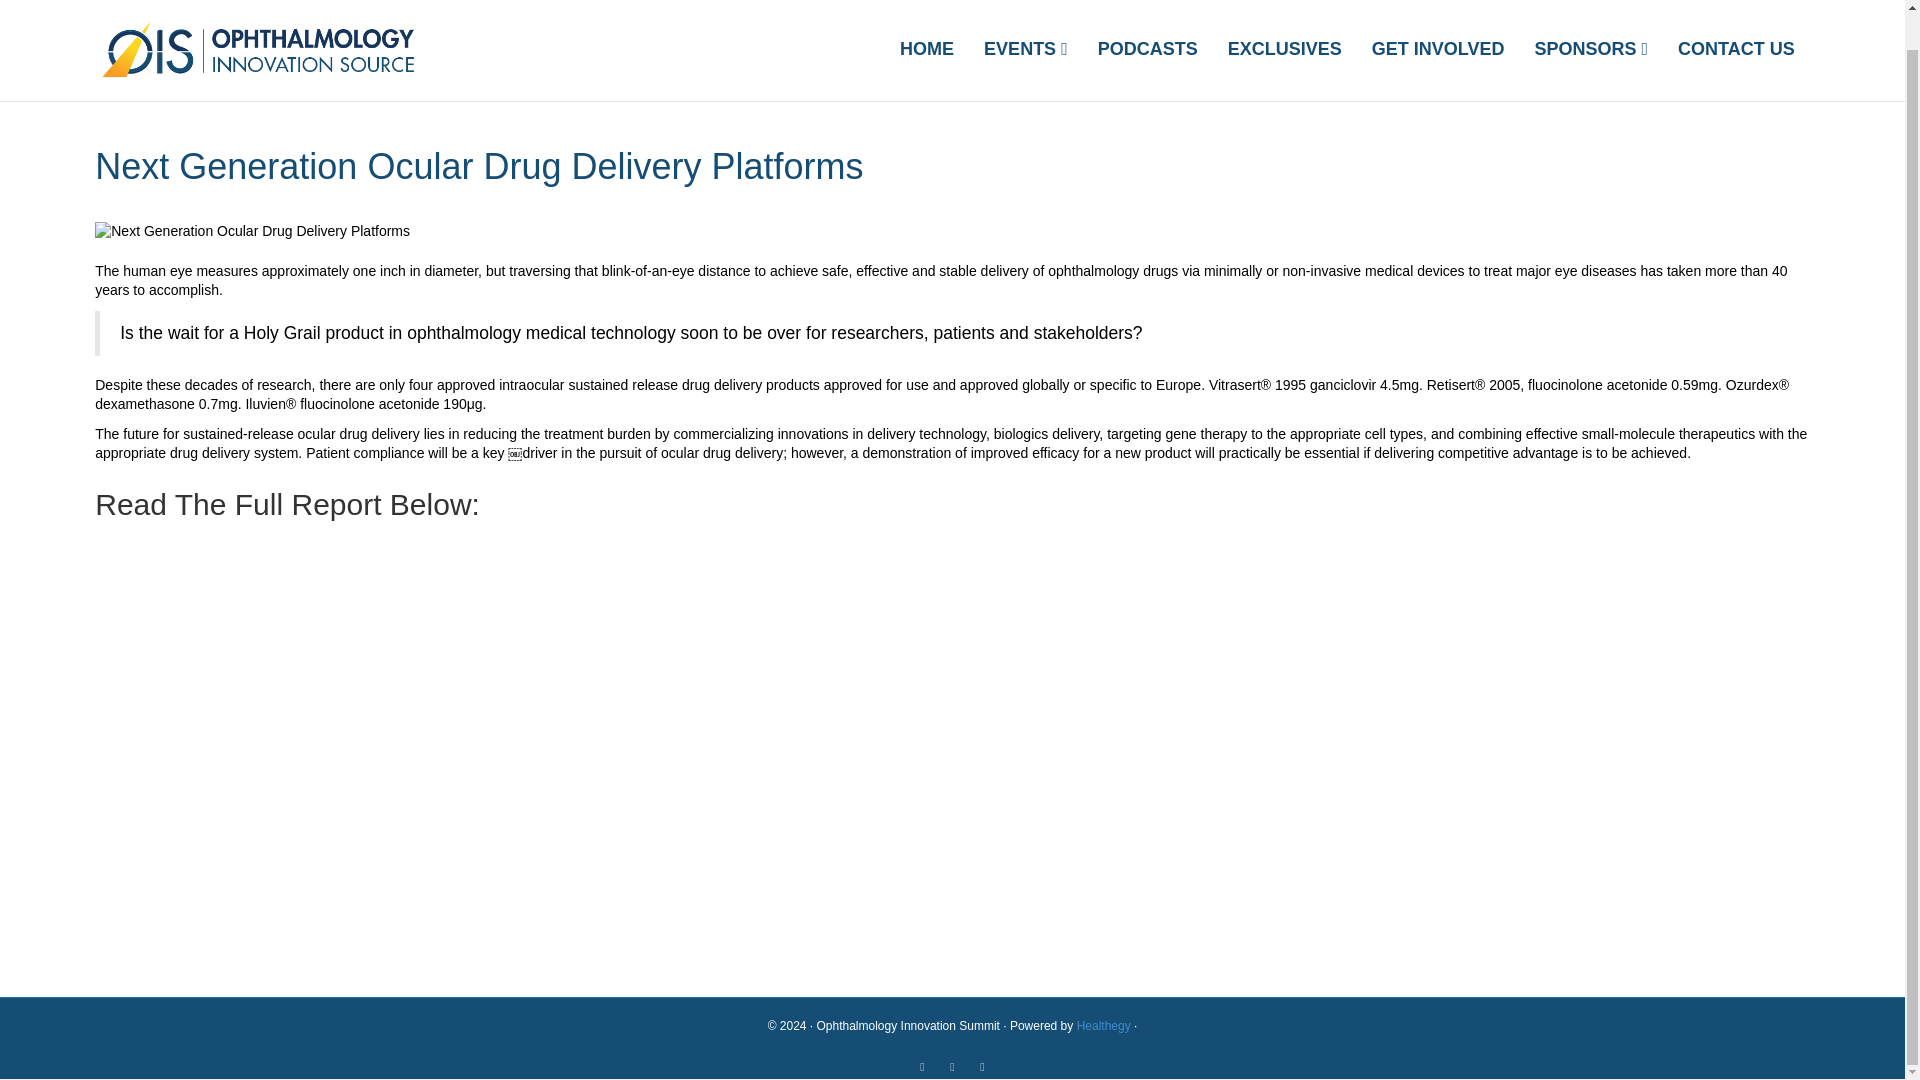 This screenshot has width=1920, height=1080. I want to click on EVENTS, so click(1026, 48).